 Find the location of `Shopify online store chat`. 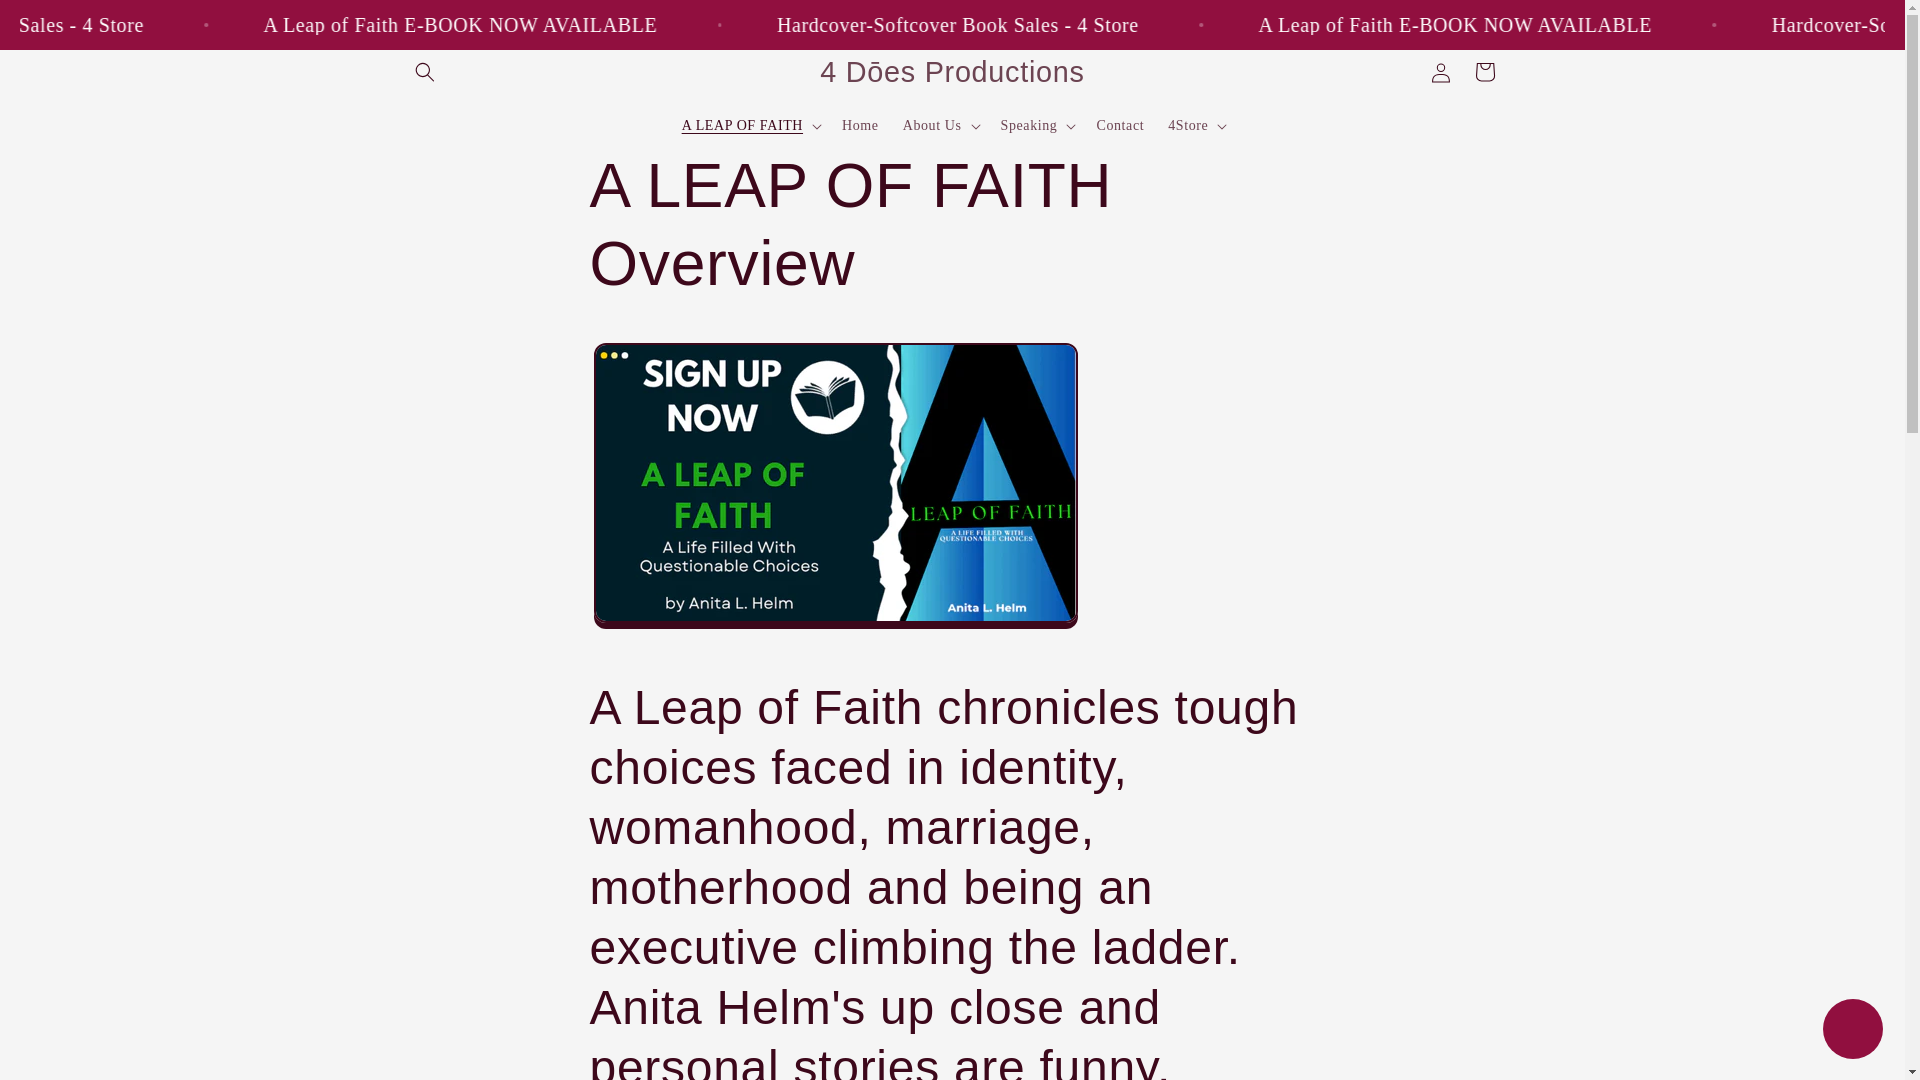

Shopify online store chat is located at coordinates (1852, 1031).